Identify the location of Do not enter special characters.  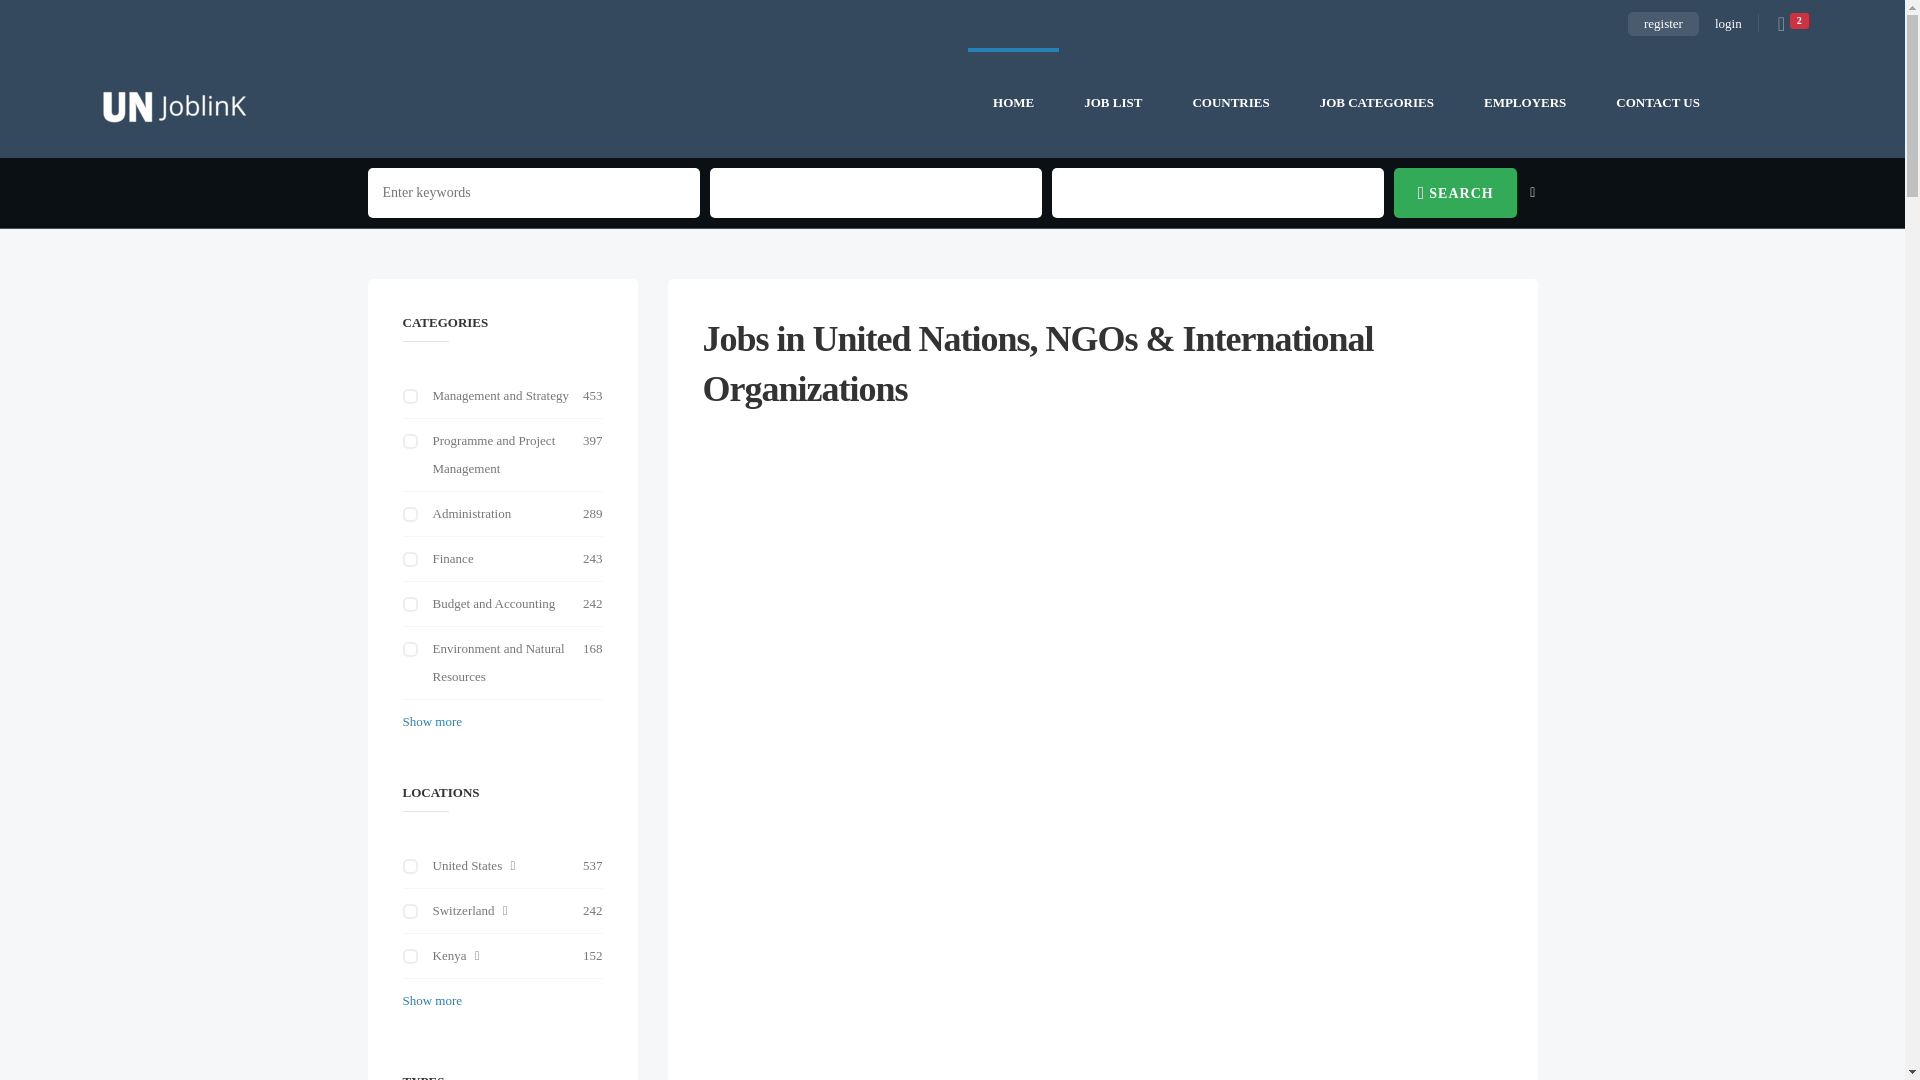
(534, 193).